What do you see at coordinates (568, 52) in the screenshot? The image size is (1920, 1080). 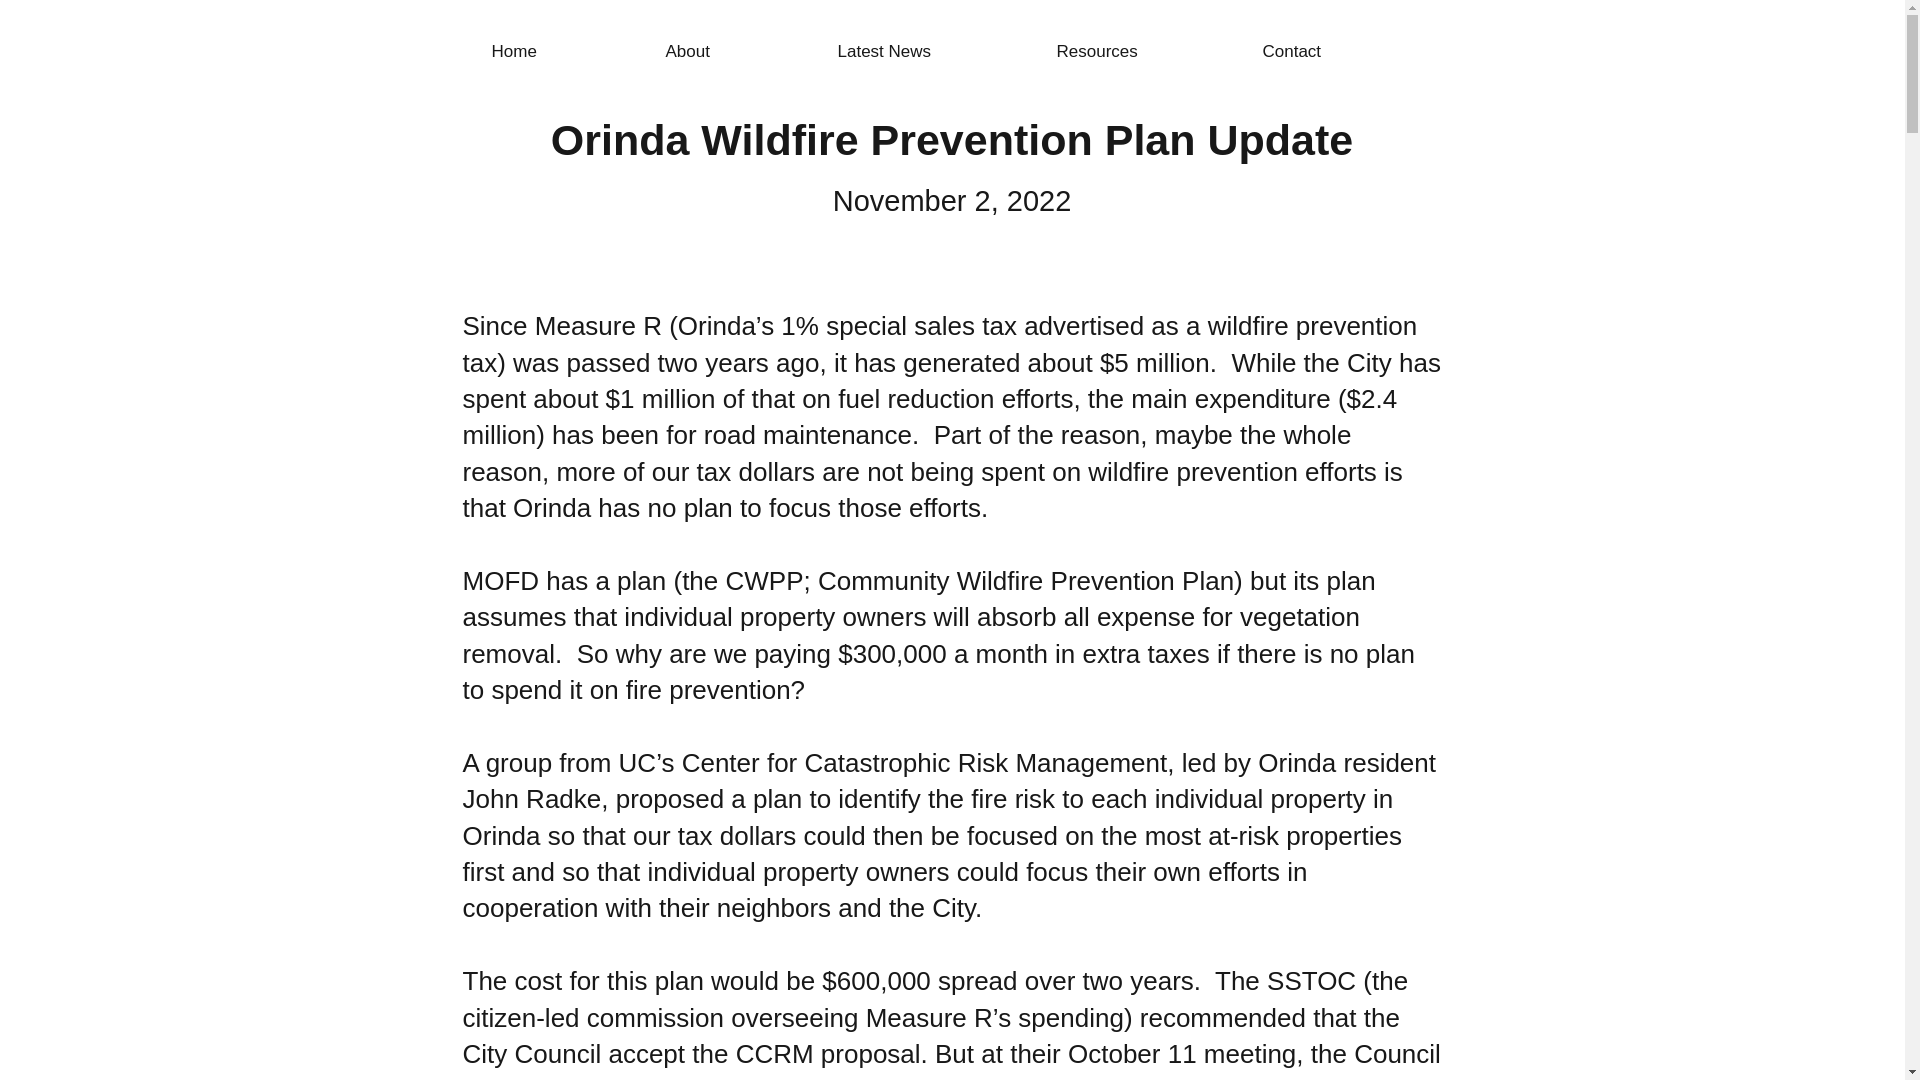 I see `Home` at bounding box center [568, 52].